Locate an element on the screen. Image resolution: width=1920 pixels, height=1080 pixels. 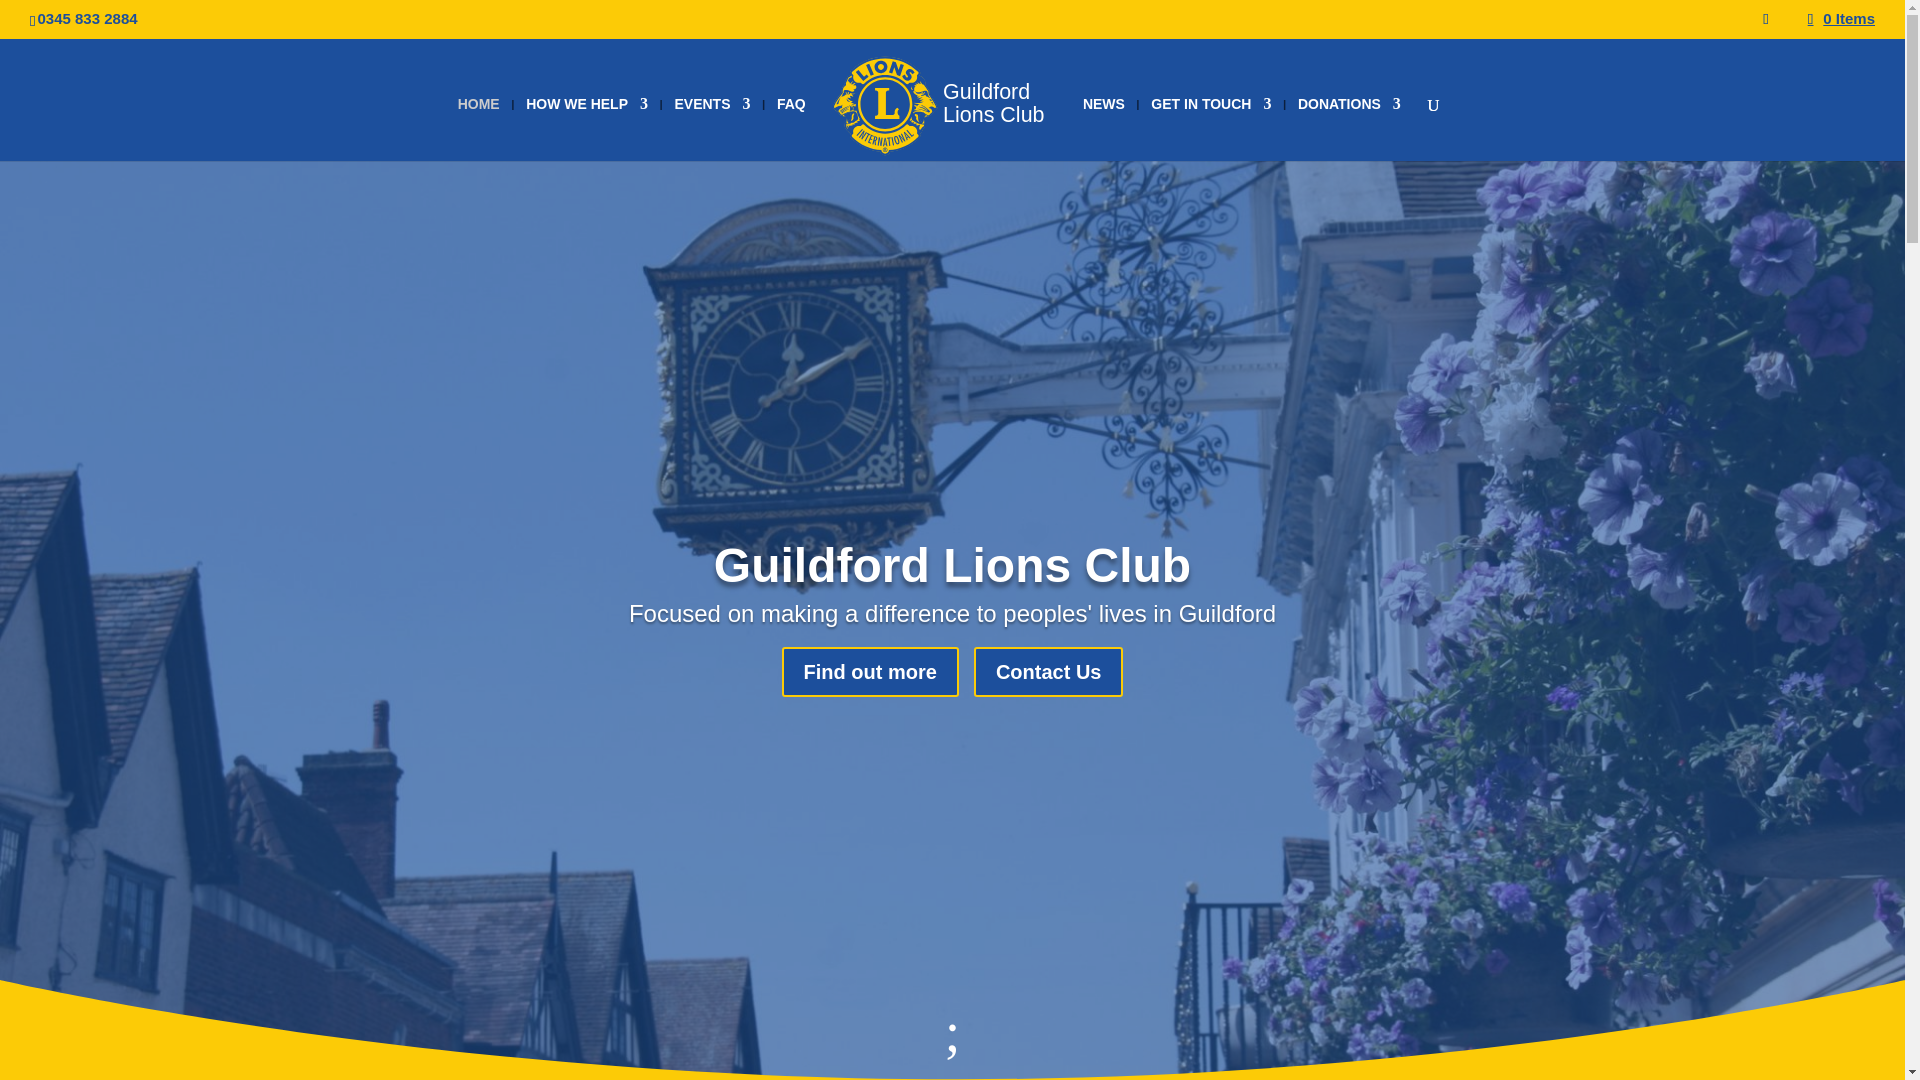
EVENTS is located at coordinates (712, 128).